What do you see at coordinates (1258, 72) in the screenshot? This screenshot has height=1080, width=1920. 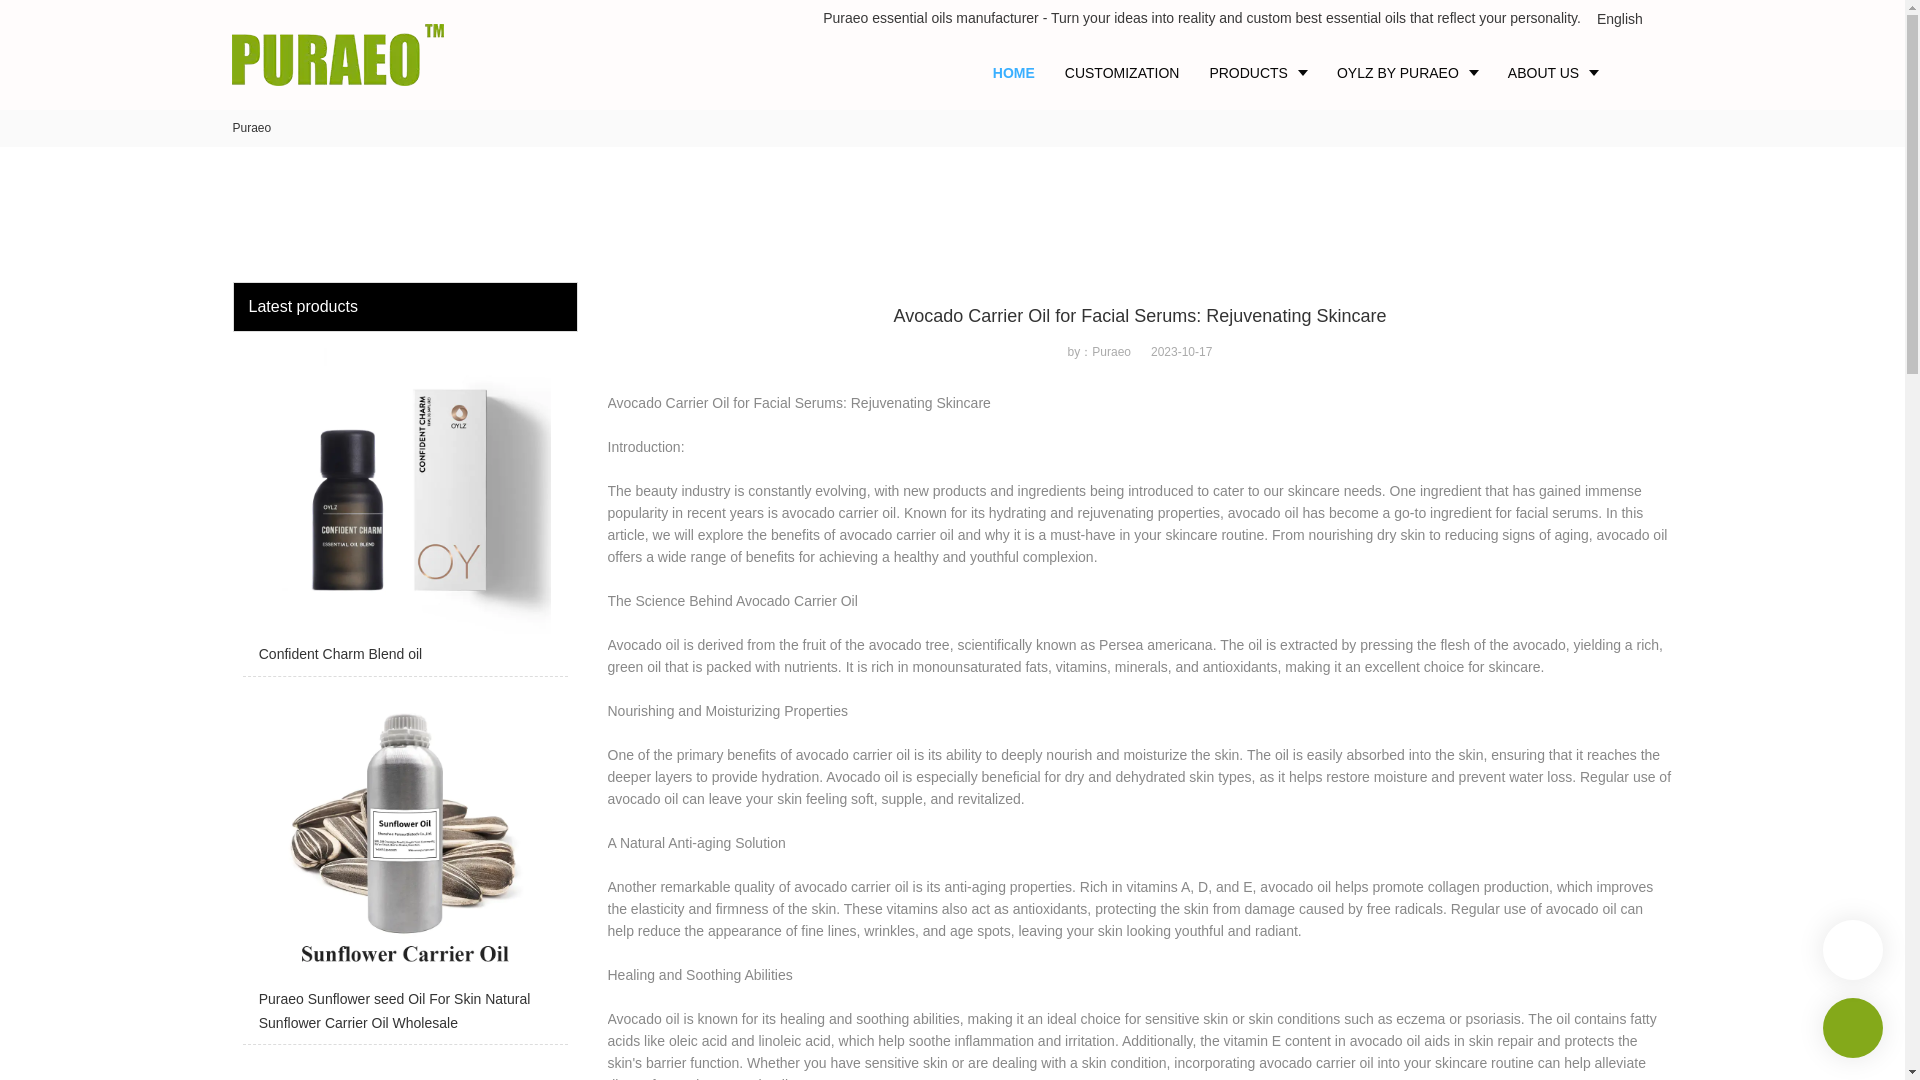 I see `PRODUCTS` at bounding box center [1258, 72].